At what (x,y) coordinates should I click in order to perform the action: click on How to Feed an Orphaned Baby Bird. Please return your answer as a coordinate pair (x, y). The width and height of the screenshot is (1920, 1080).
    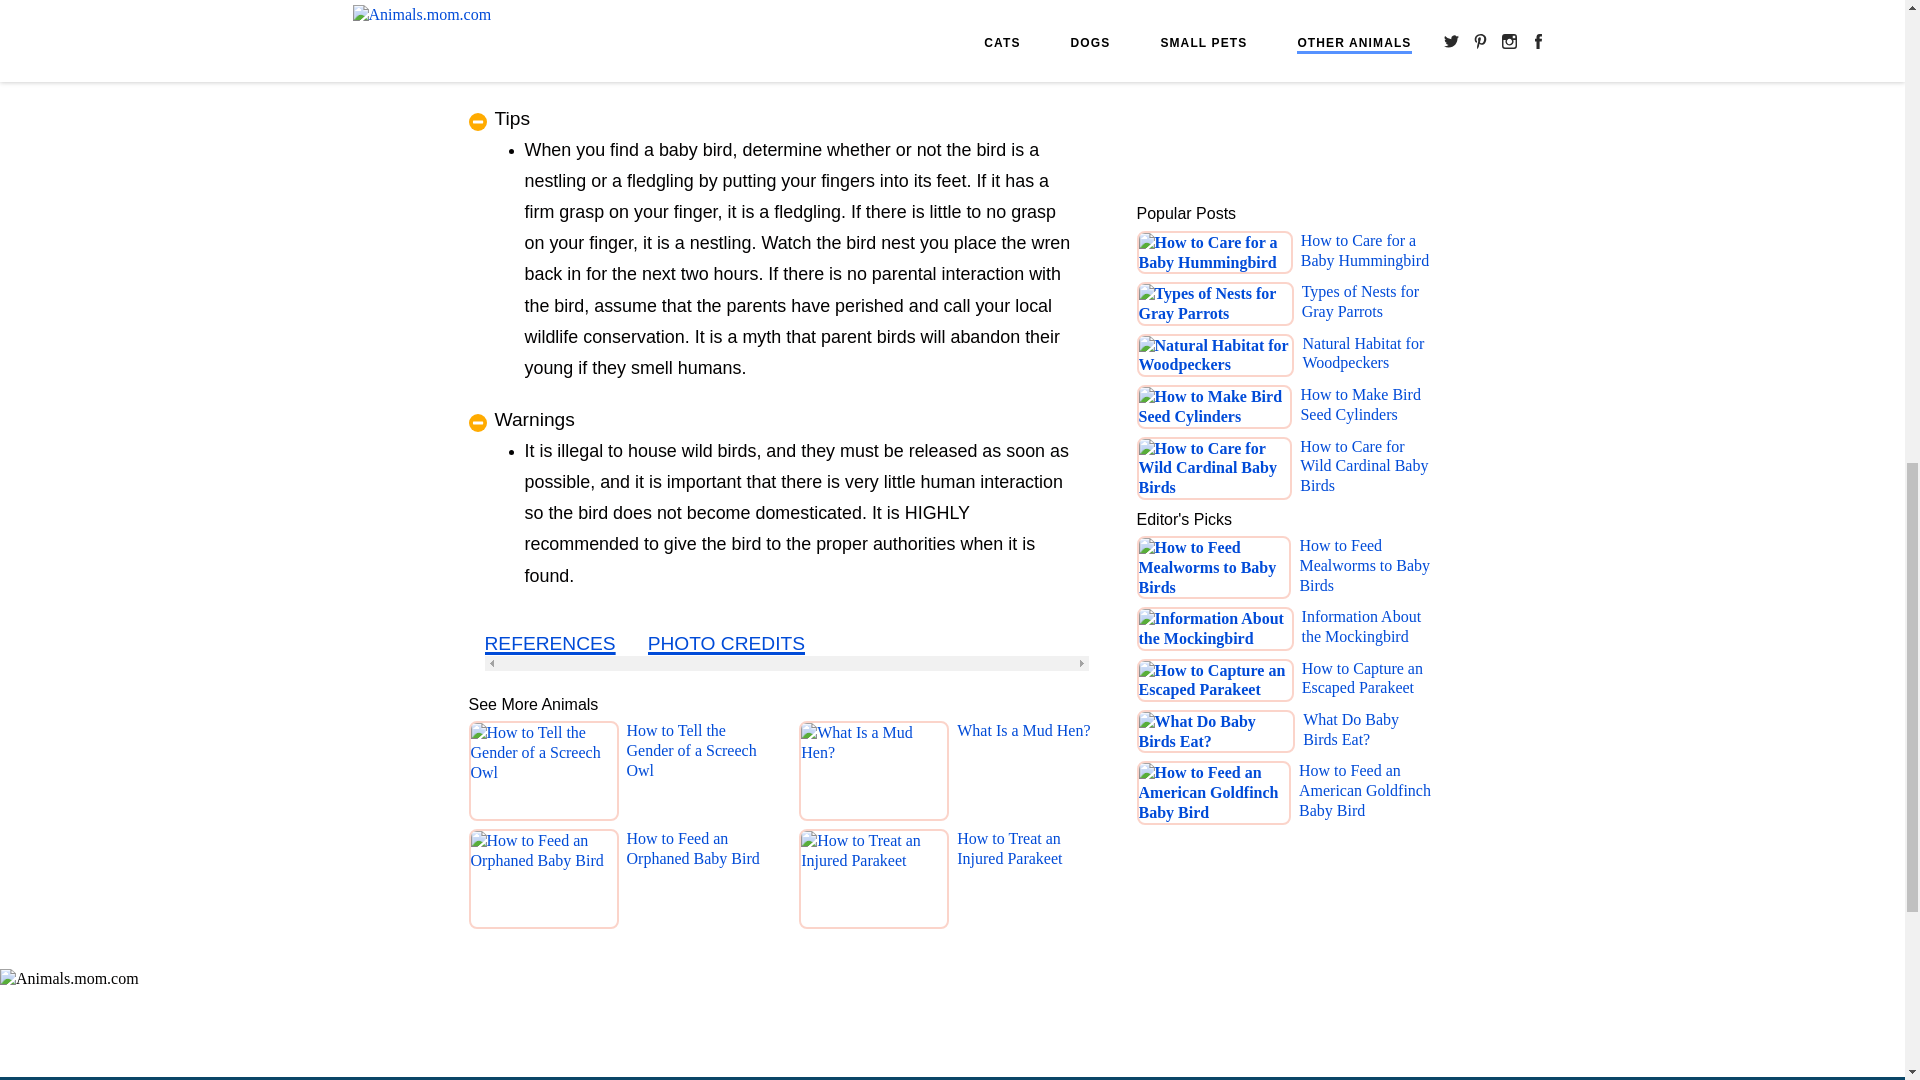
    Looking at the image, I should click on (699, 883).